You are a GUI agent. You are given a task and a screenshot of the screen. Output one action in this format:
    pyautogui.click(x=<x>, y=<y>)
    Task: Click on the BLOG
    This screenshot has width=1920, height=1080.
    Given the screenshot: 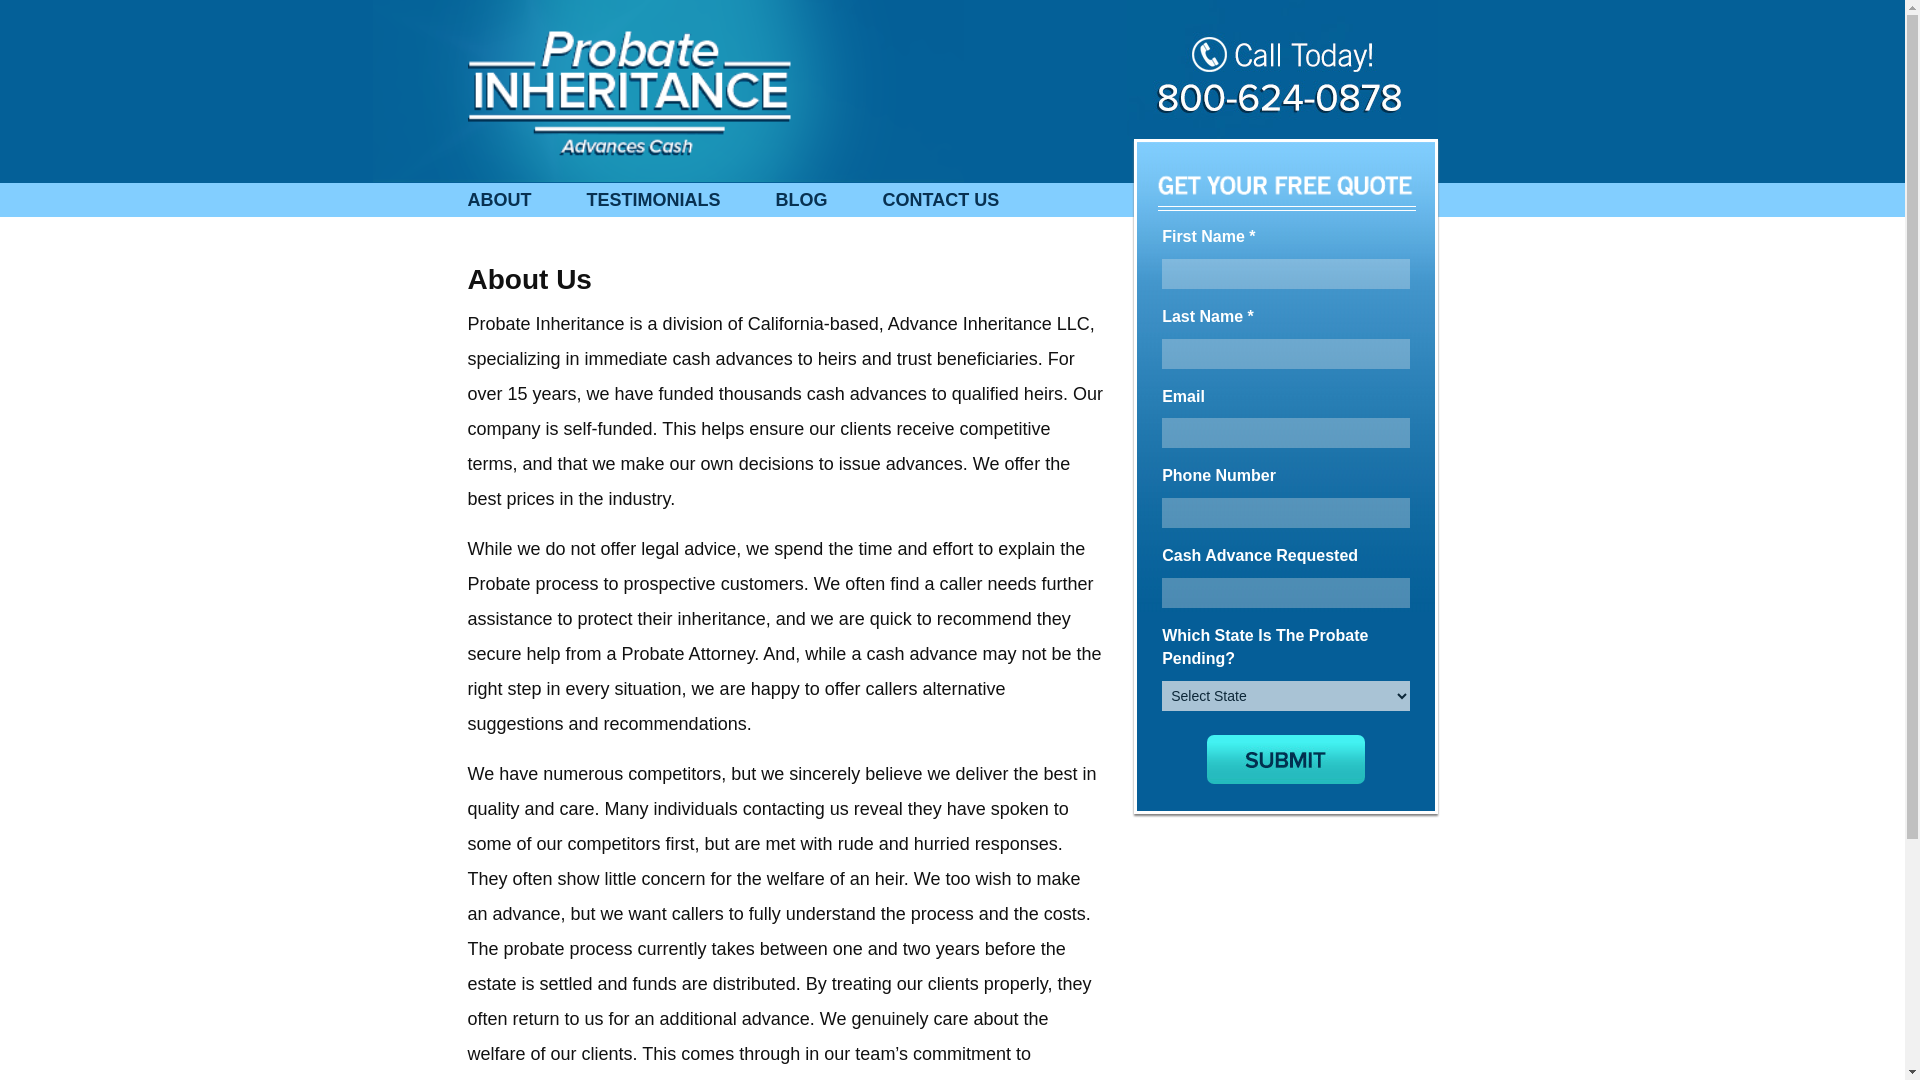 What is the action you would take?
    pyautogui.click(x=801, y=200)
    